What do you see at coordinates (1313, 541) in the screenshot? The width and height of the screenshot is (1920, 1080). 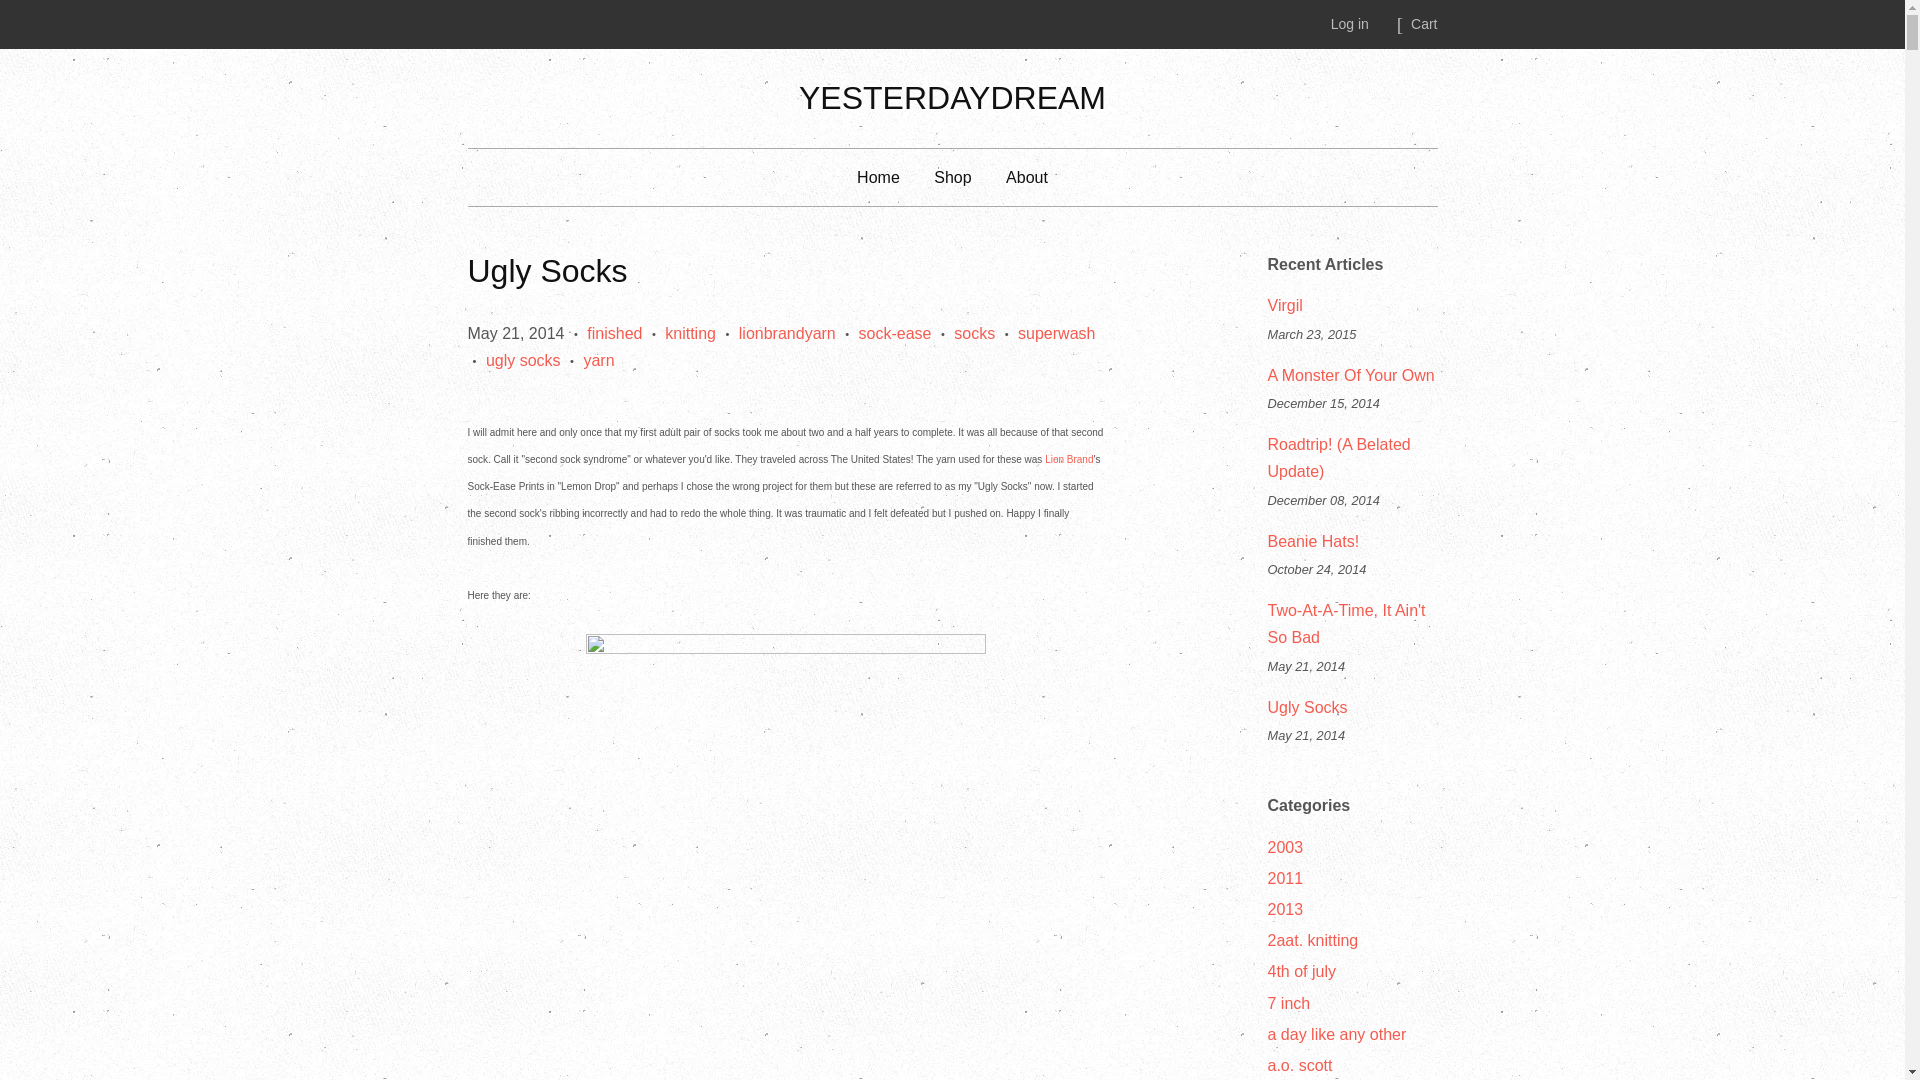 I see `Beanie Hats!` at bounding box center [1313, 541].